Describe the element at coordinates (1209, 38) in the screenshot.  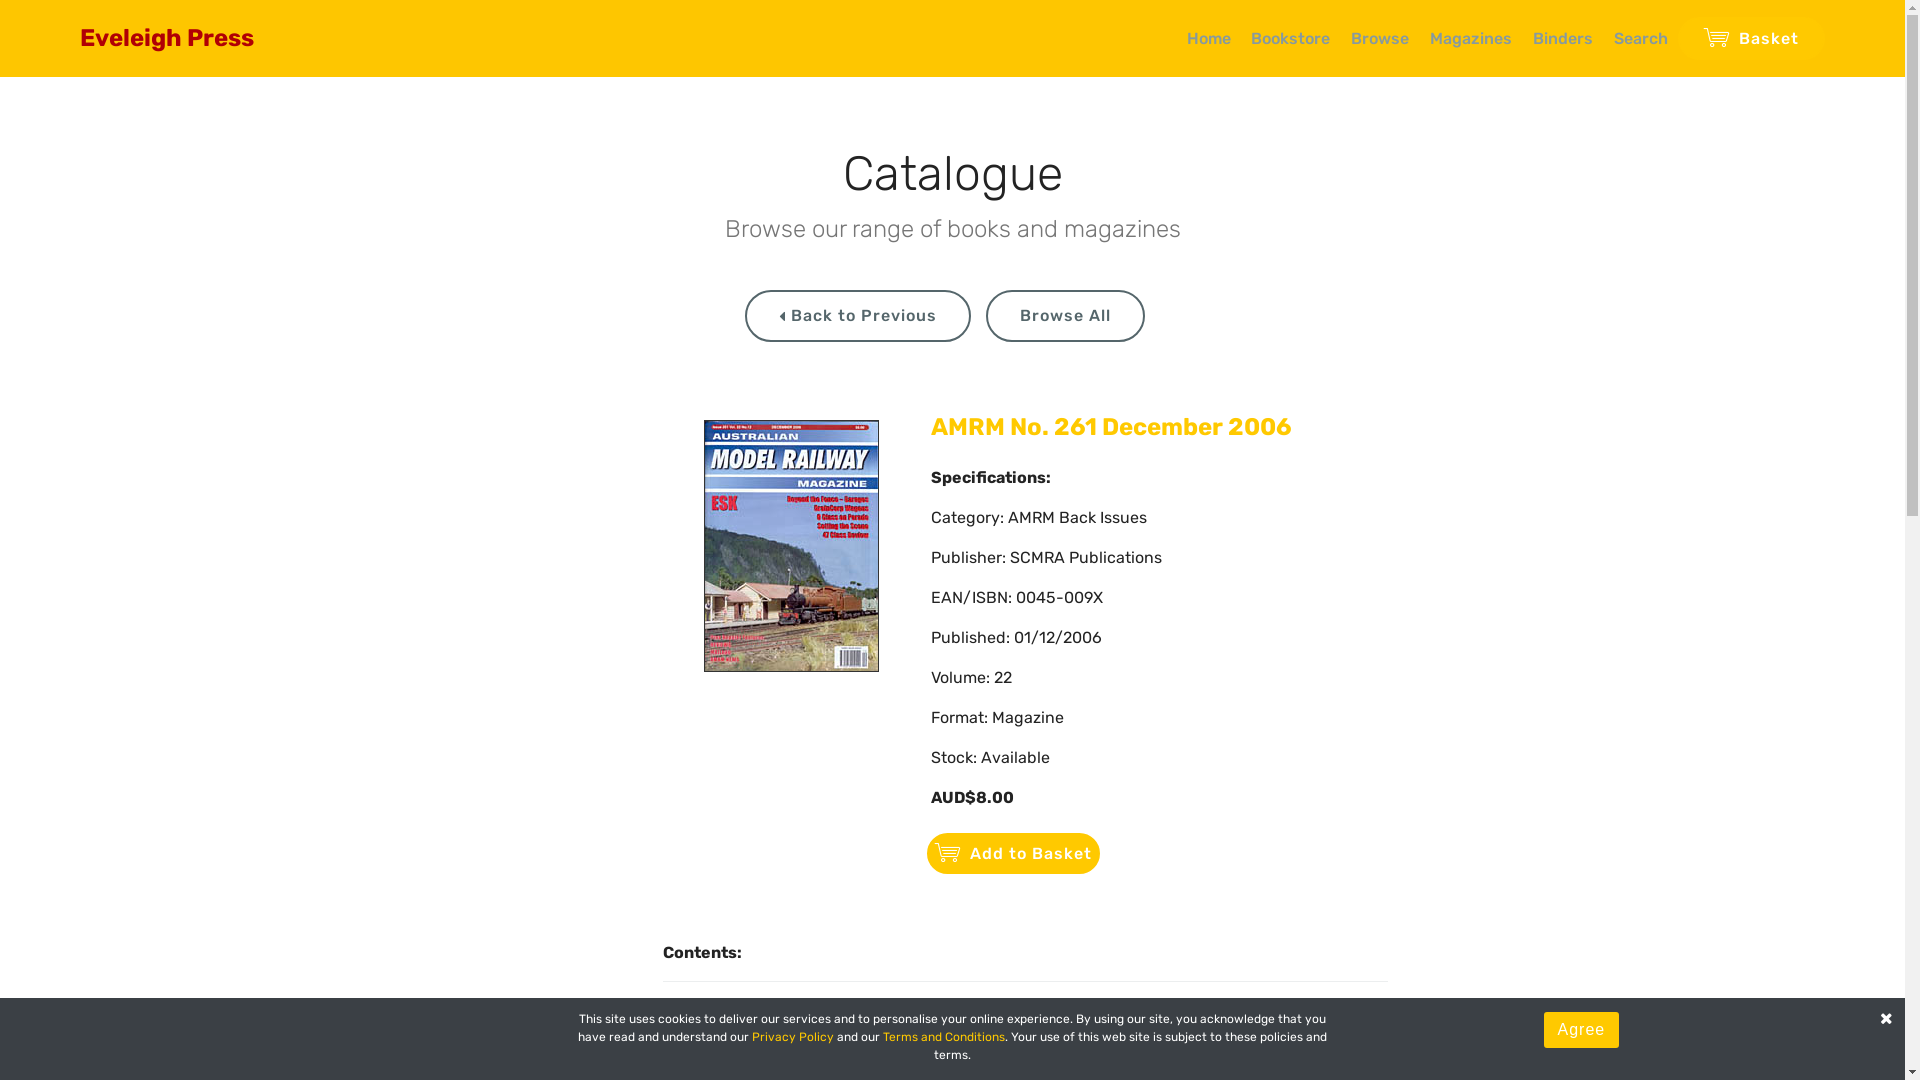
I see `Home` at that location.